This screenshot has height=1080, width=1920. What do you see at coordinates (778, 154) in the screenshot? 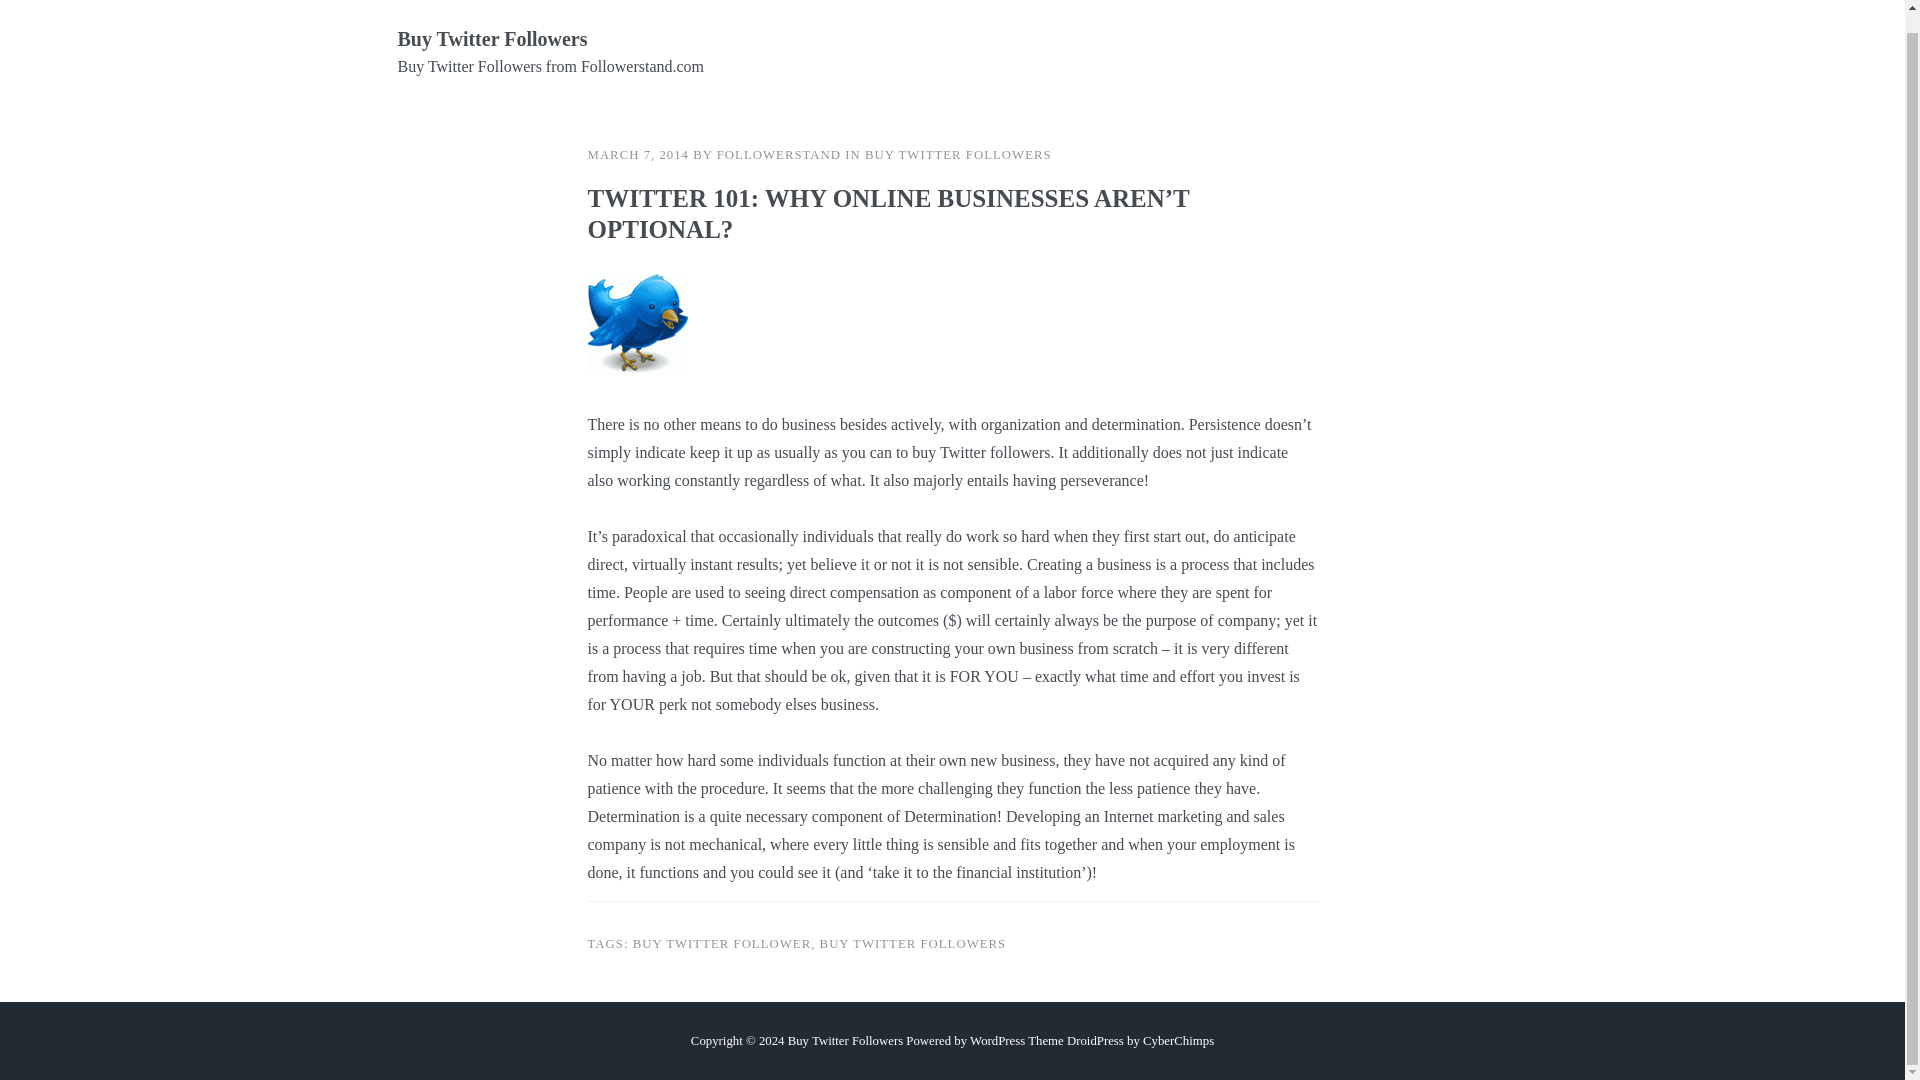
I see `FOLLOWERSTAND` at bounding box center [778, 154].